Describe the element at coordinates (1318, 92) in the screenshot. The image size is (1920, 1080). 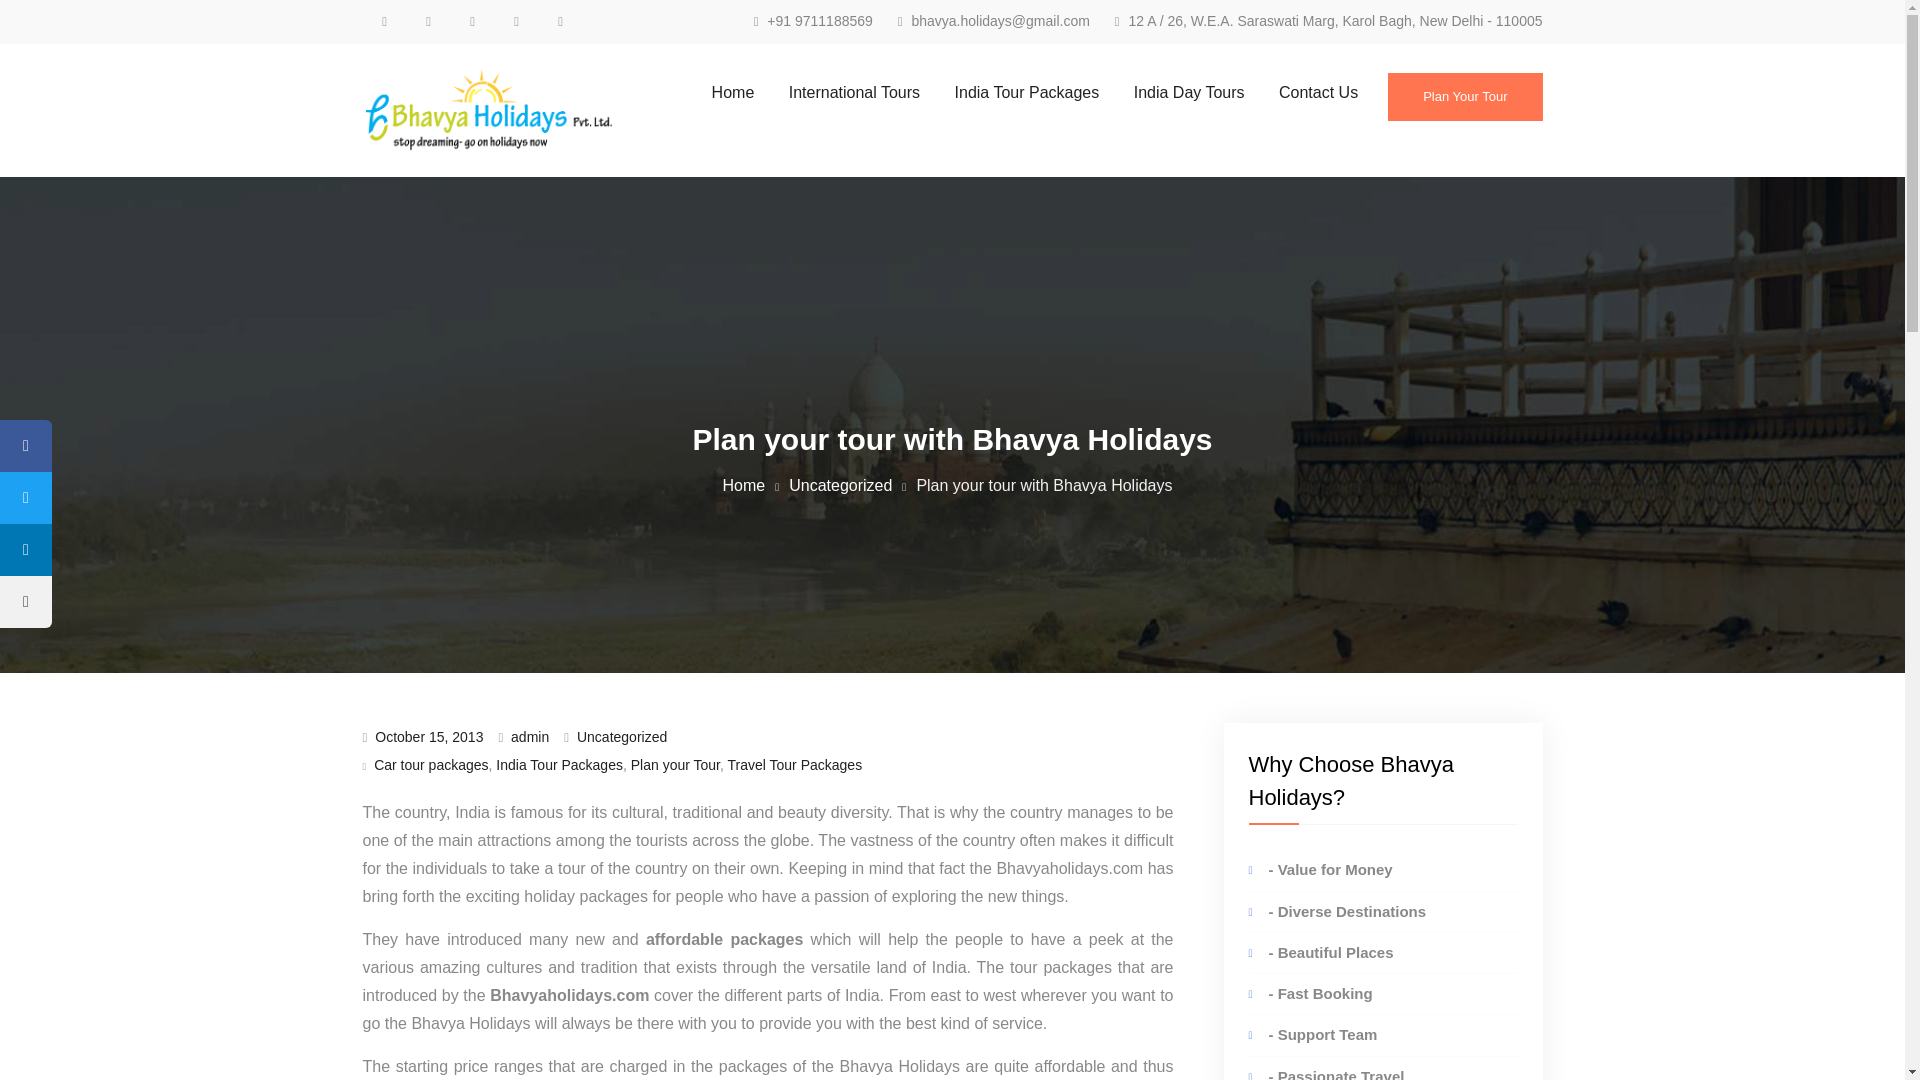
I see `Contact Us` at that location.